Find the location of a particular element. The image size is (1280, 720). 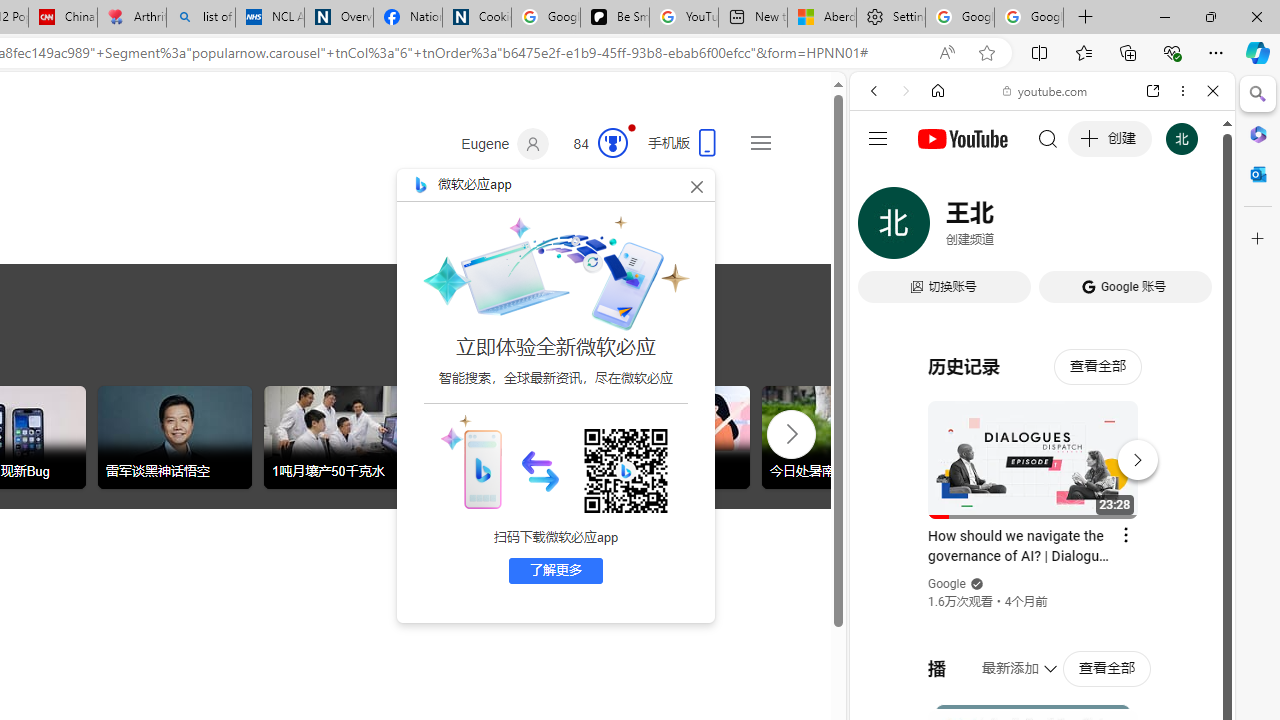

list of asthma inhalers uk - Search is located at coordinates (200, 18).